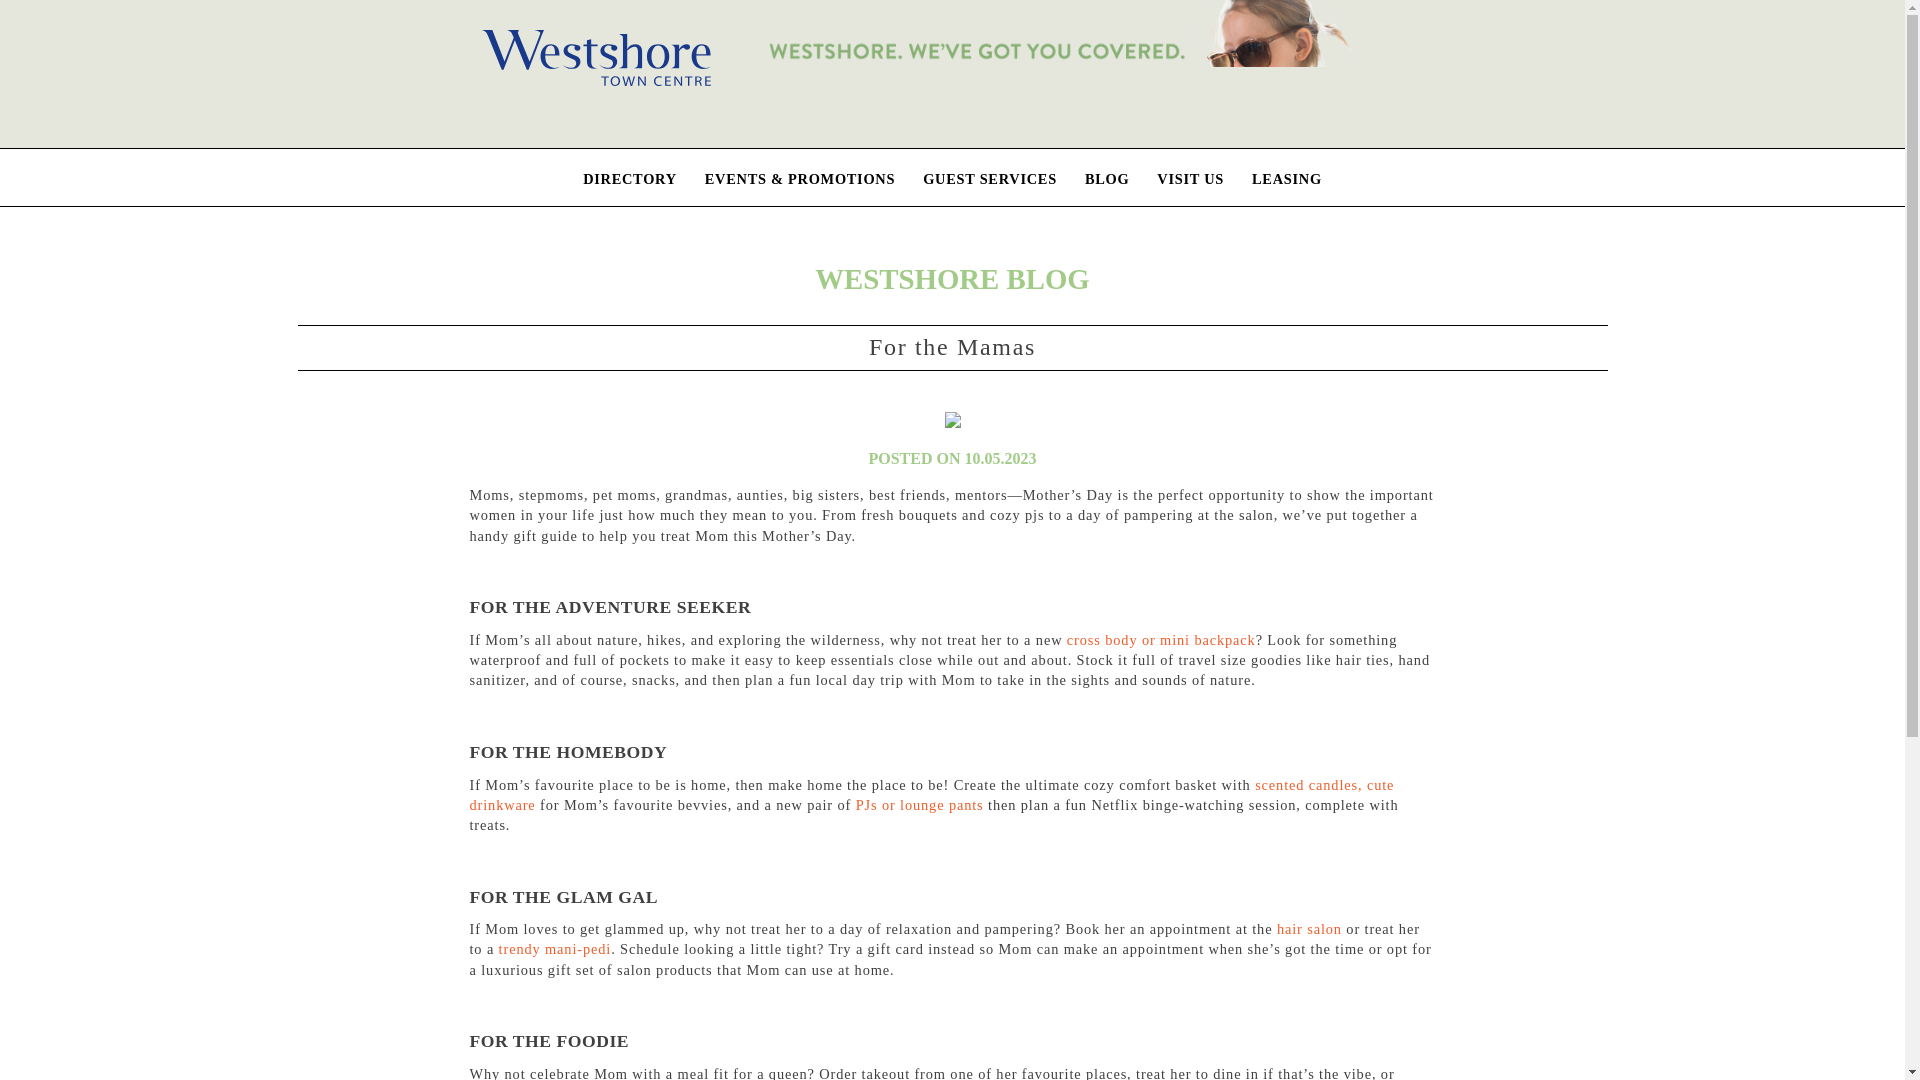 Image resolution: width=1920 pixels, height=1080 pixels. Describe the element at coordinates (1286, 178) in the screenshot. I see `LEASING` at that location.